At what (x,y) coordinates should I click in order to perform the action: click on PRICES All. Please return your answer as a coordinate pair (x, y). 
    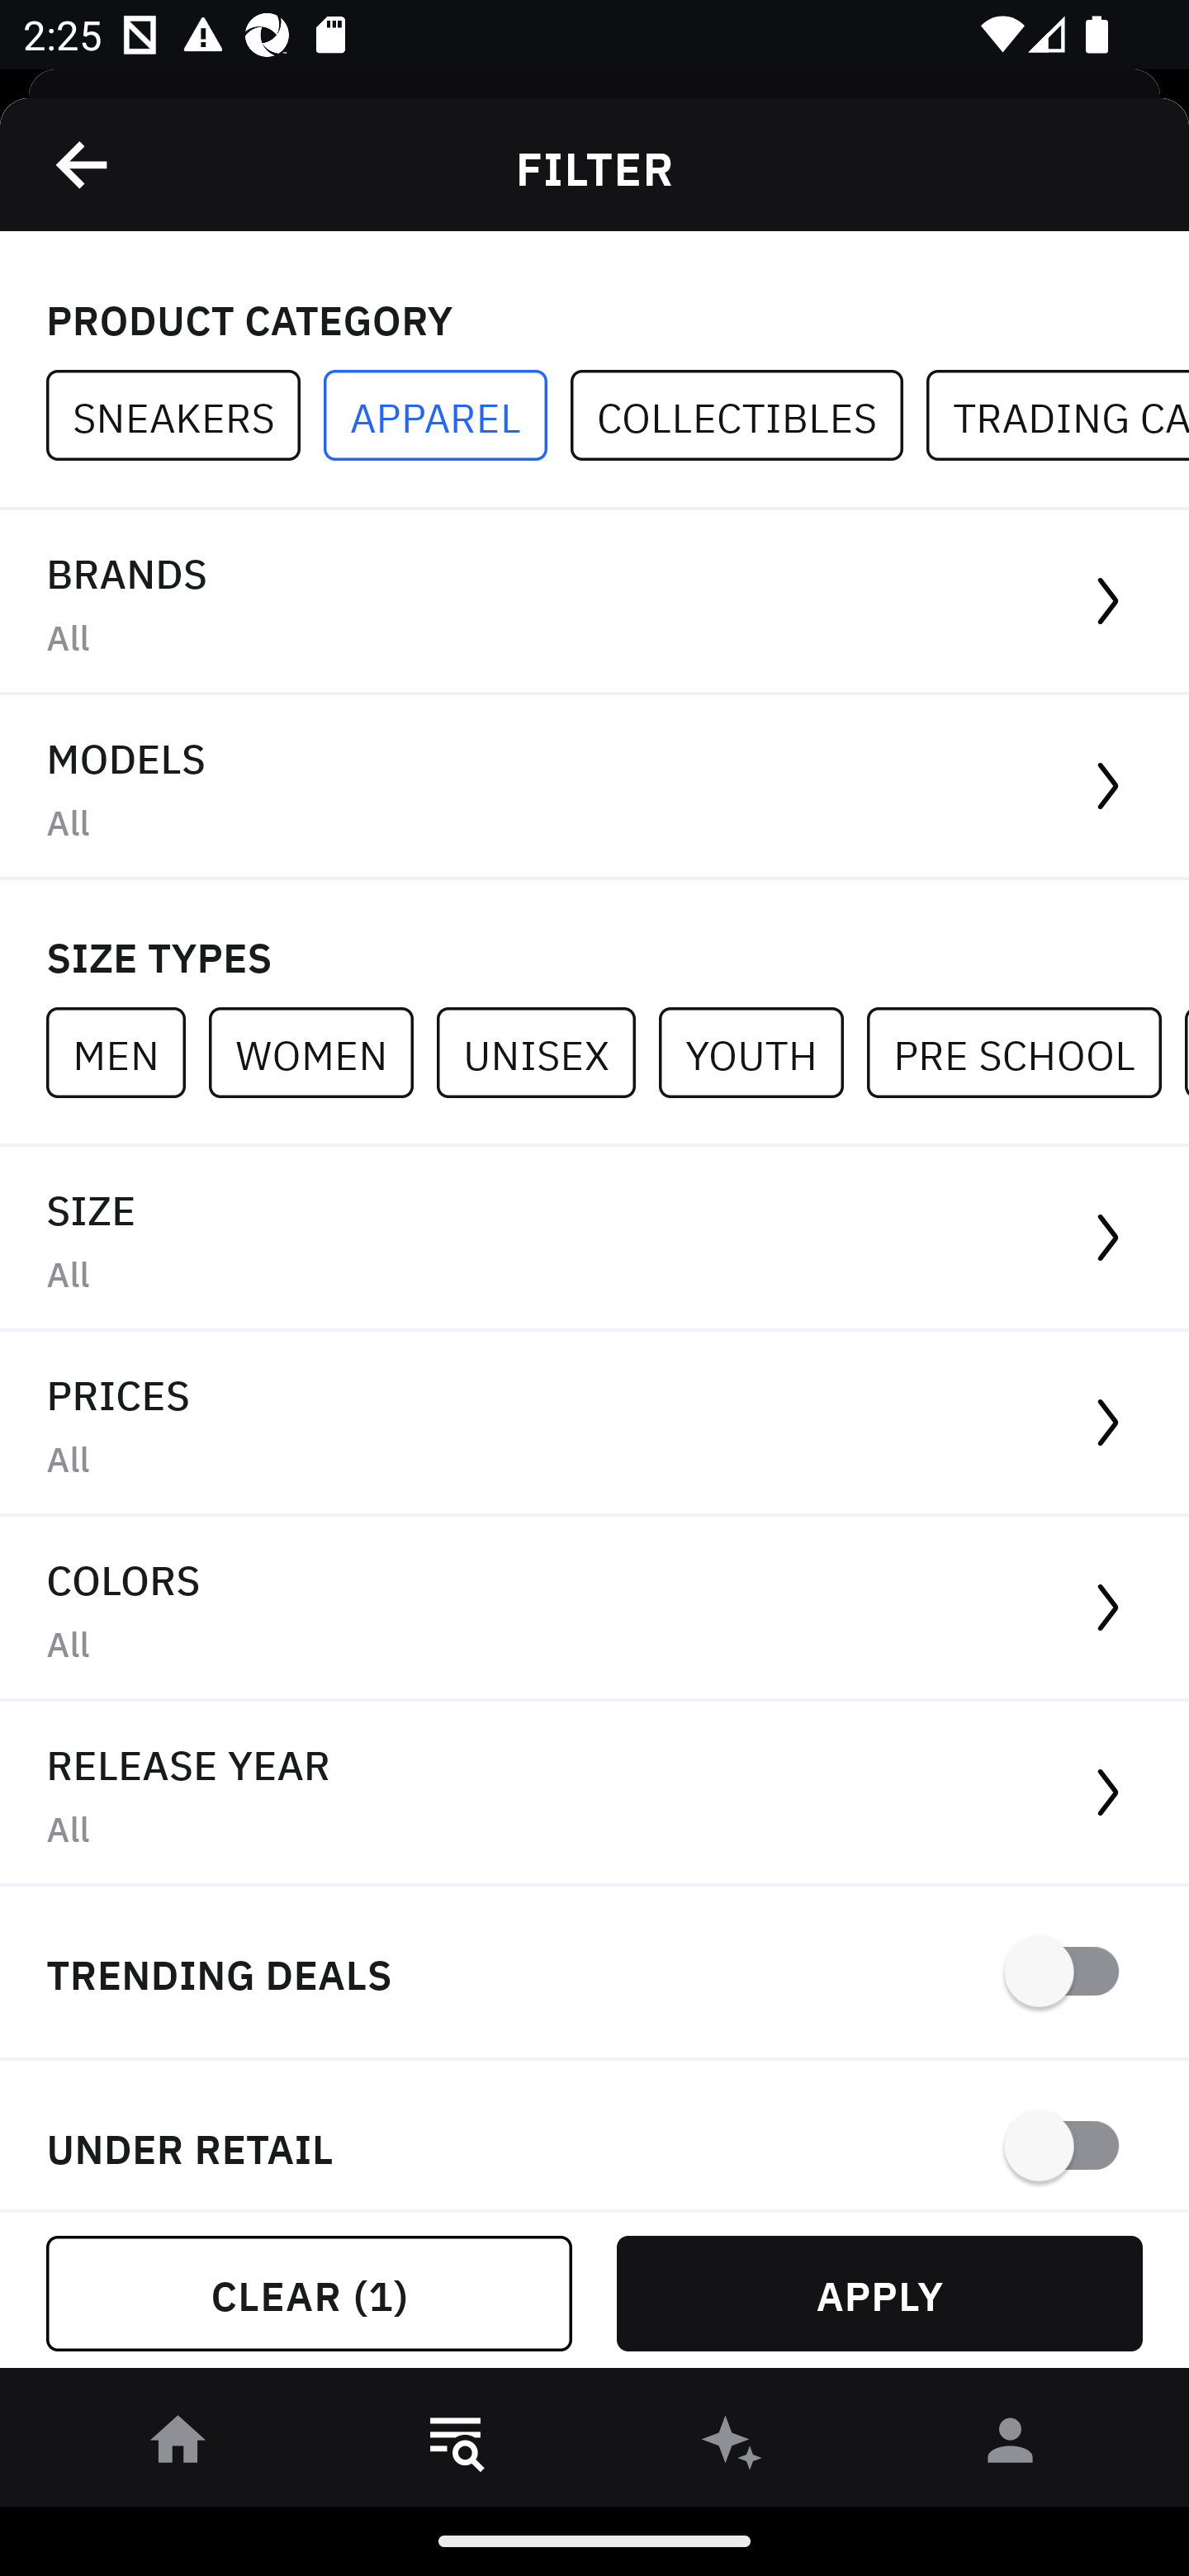
    Looking at the image, I should click on (594, 1424).